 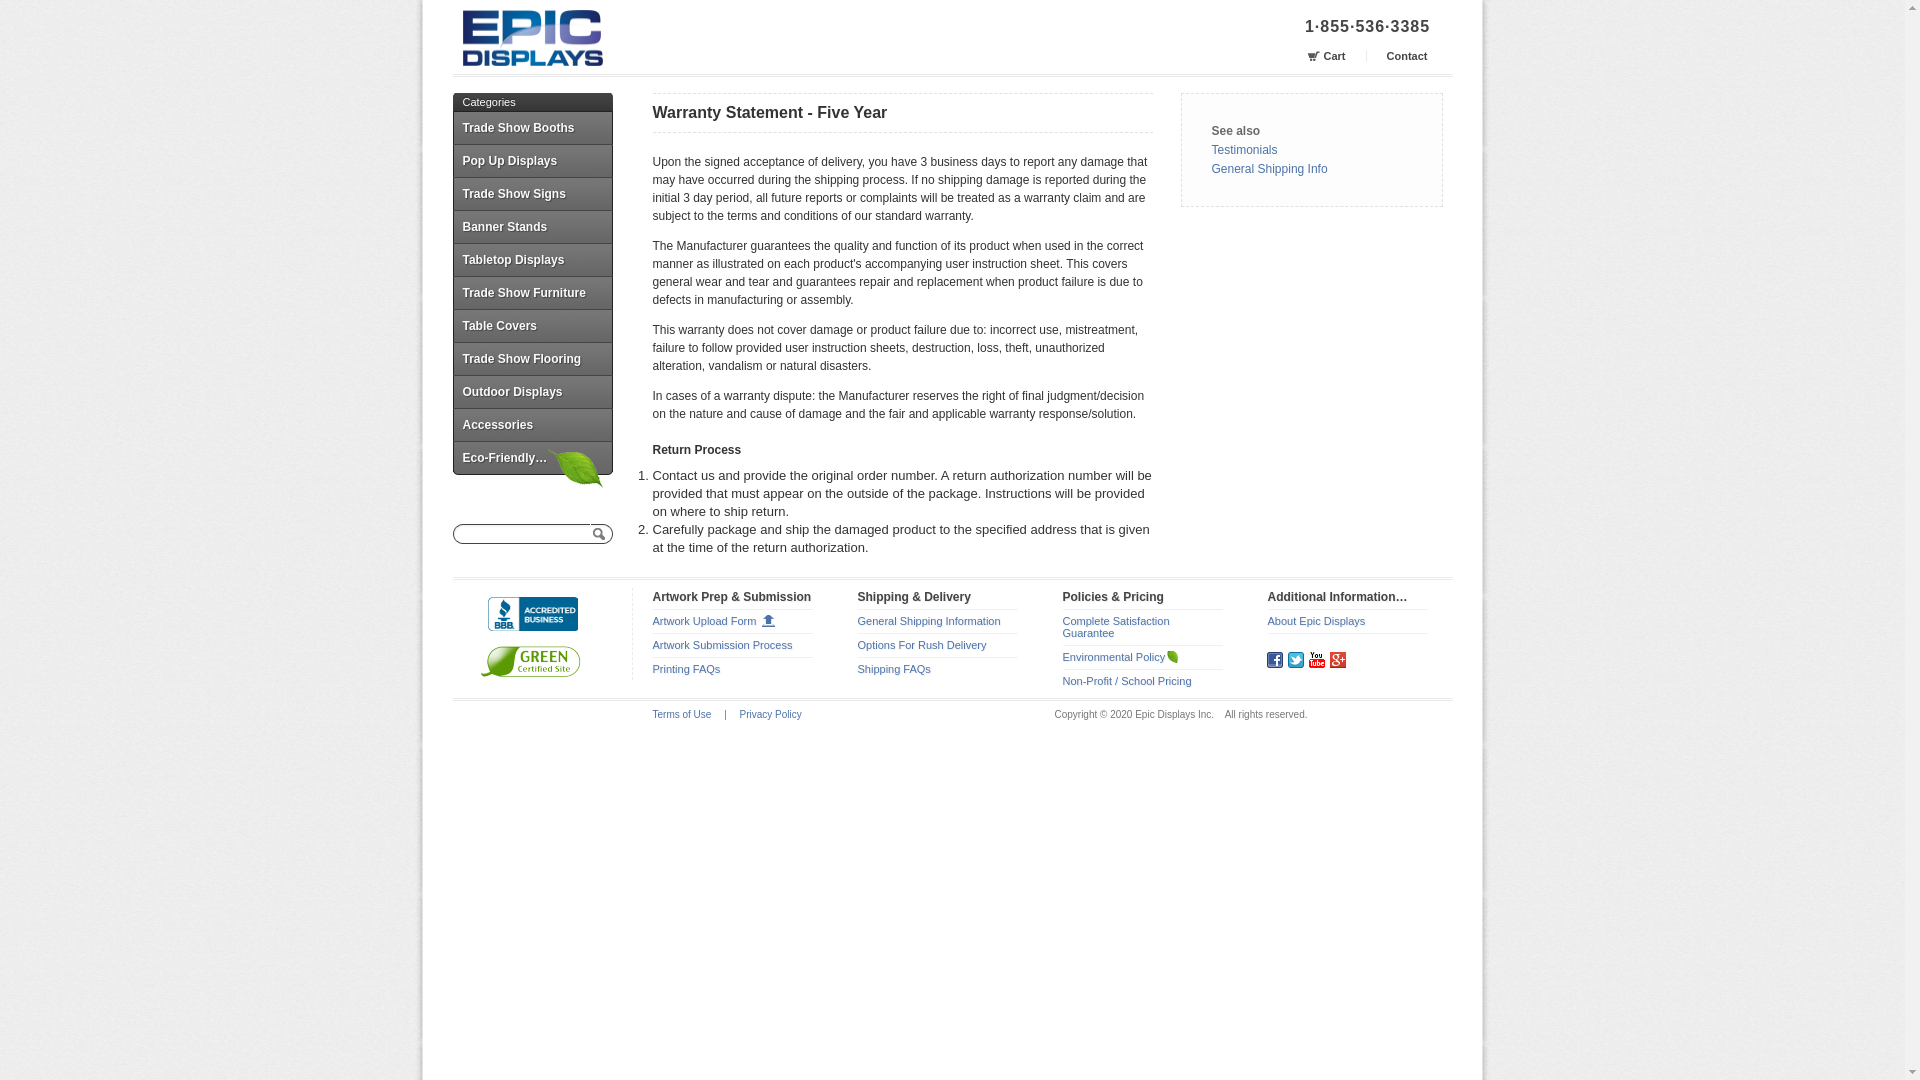 I want to click on Trade Show Signs, so click(x=532, y=193).